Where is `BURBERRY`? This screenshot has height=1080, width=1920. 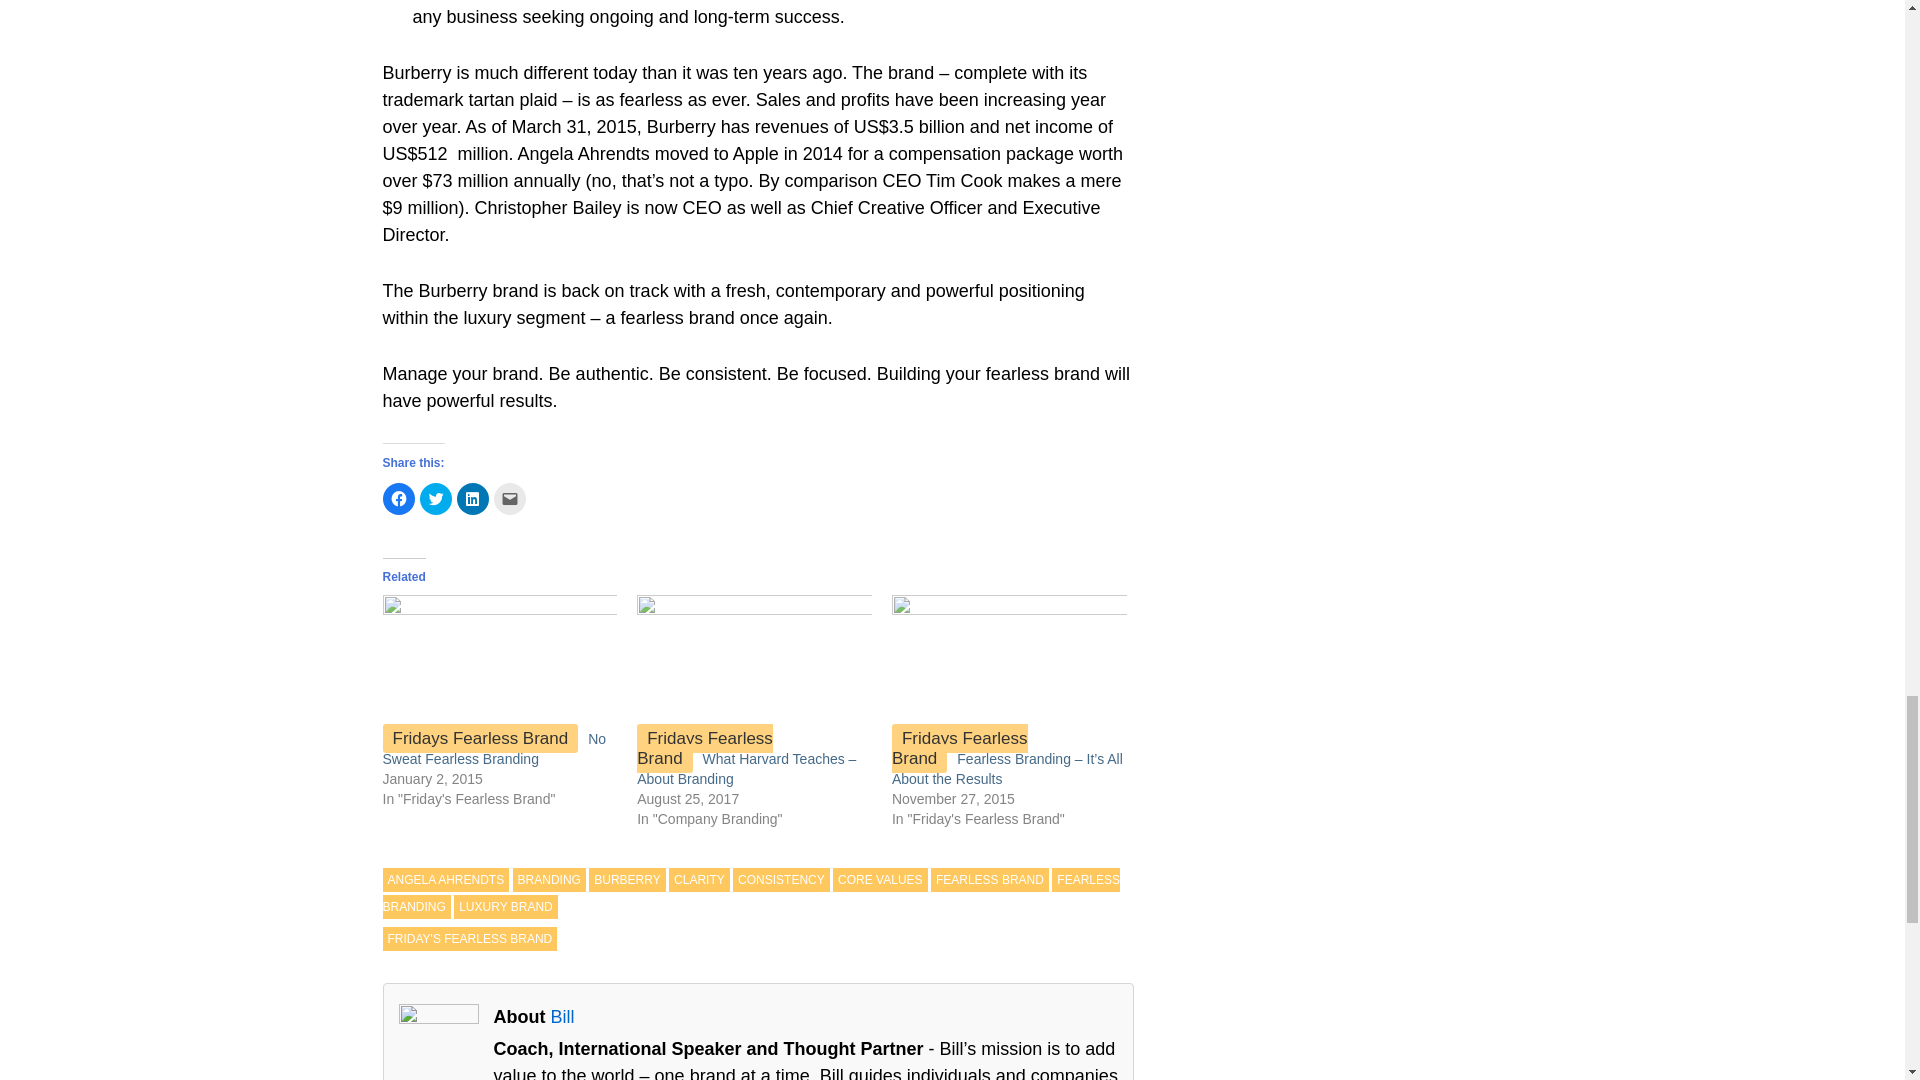
BURBERRY is located at coordinates (626, 880).